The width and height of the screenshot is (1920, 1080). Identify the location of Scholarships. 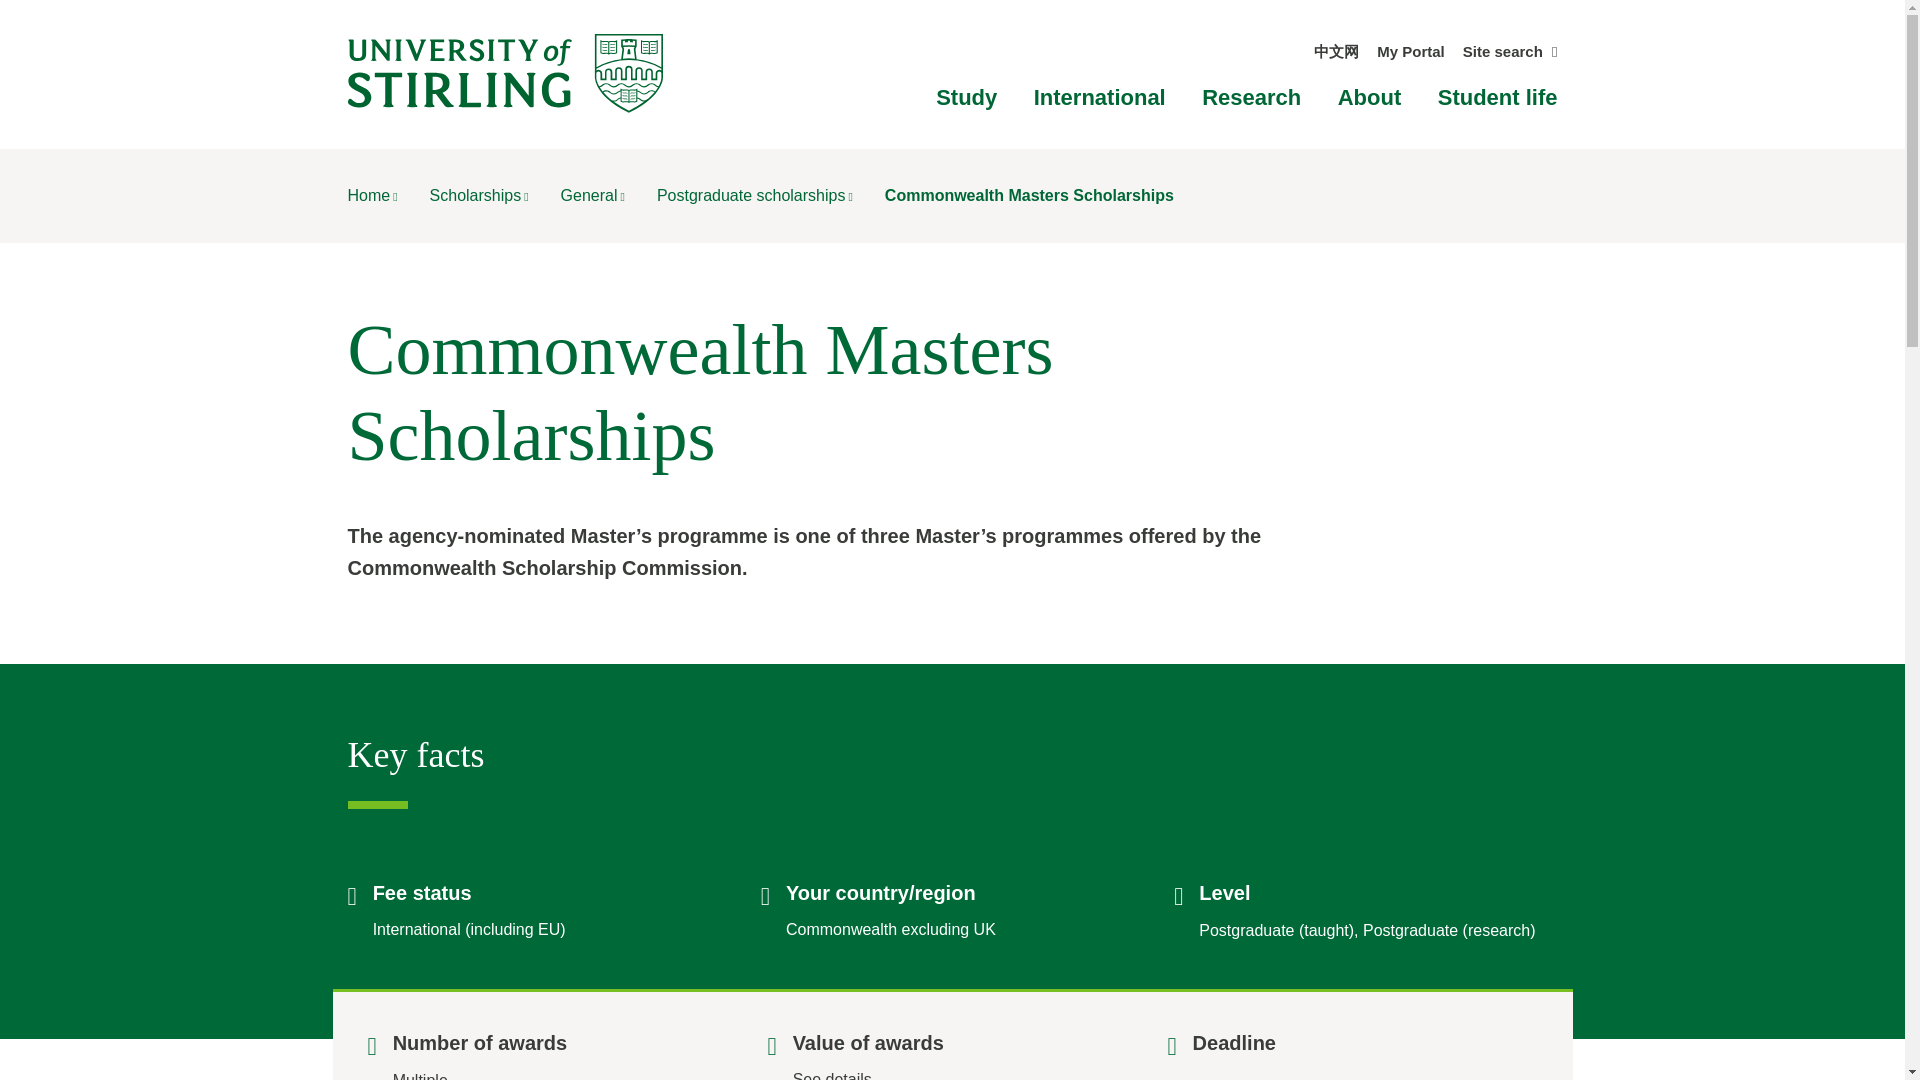
(480, 195).